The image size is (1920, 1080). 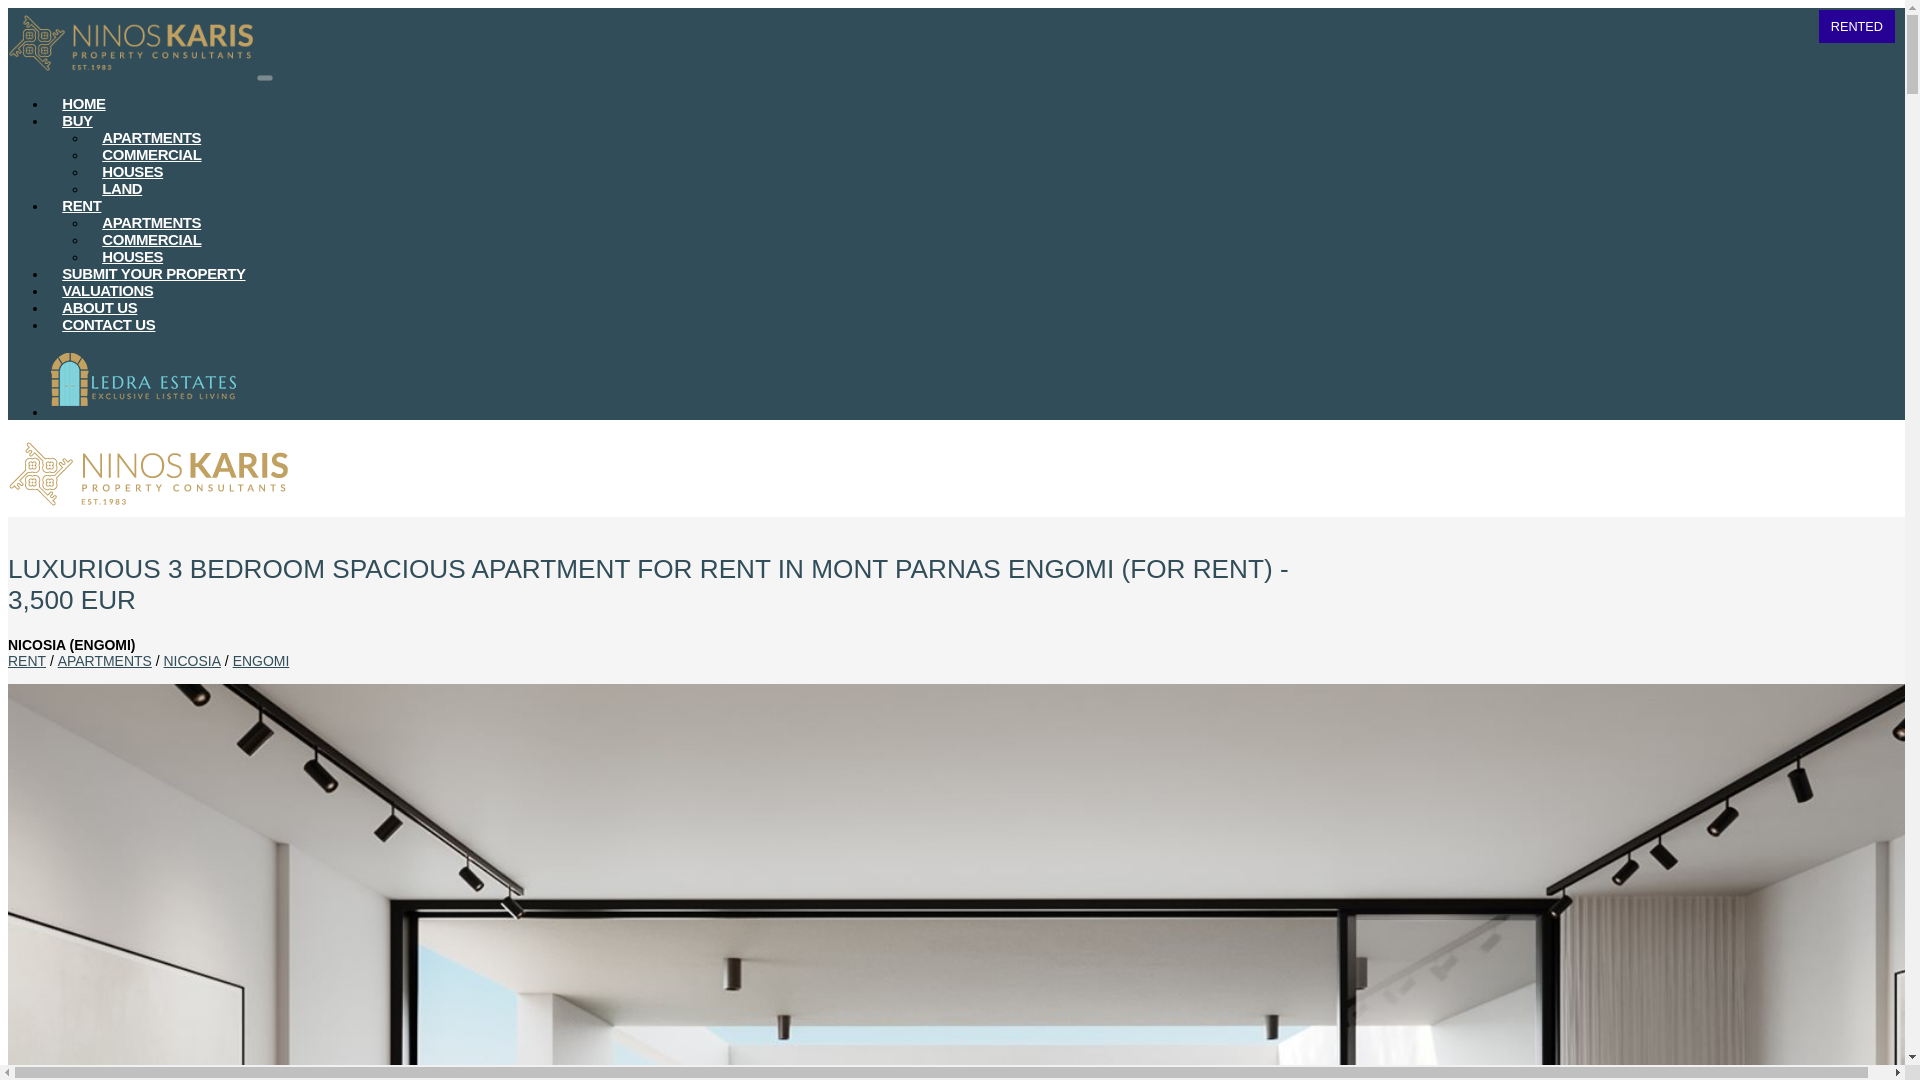 I want to click on APARTMENTS, so click(x=152, y=138).